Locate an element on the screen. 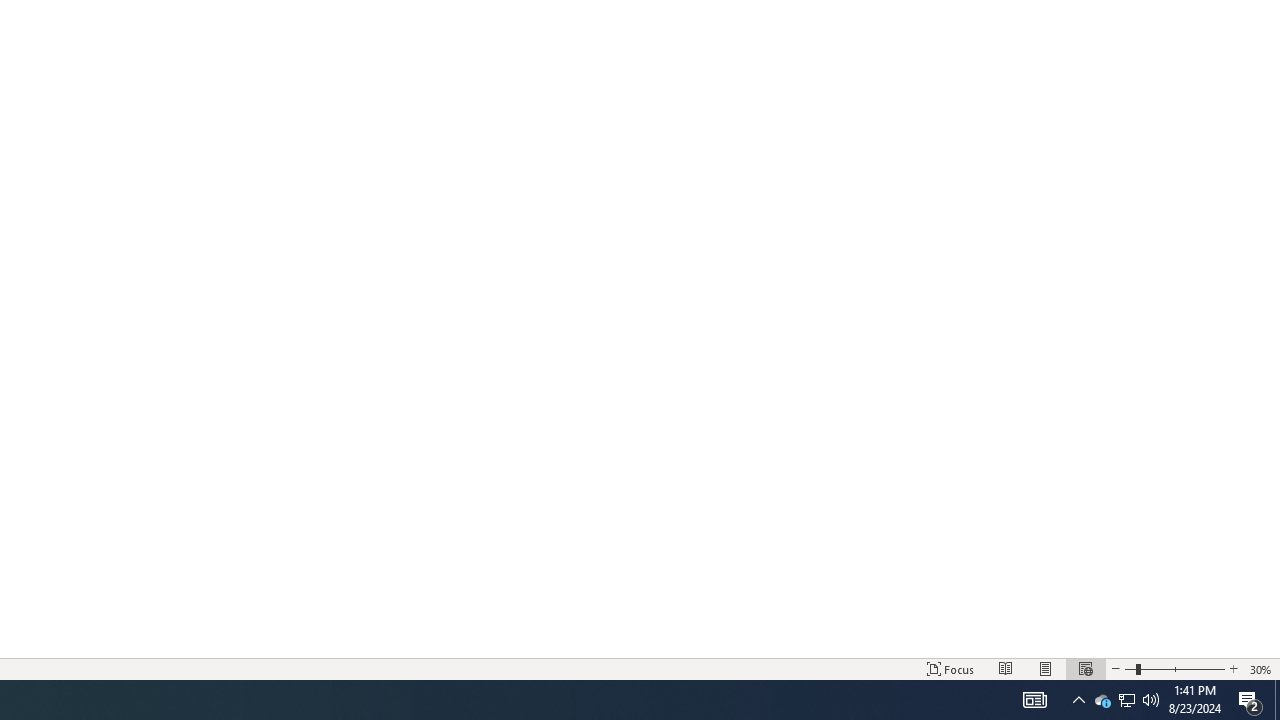 The width and height of the screenshot is (1280, 720). Focus  is located at coordinates (951, 668).